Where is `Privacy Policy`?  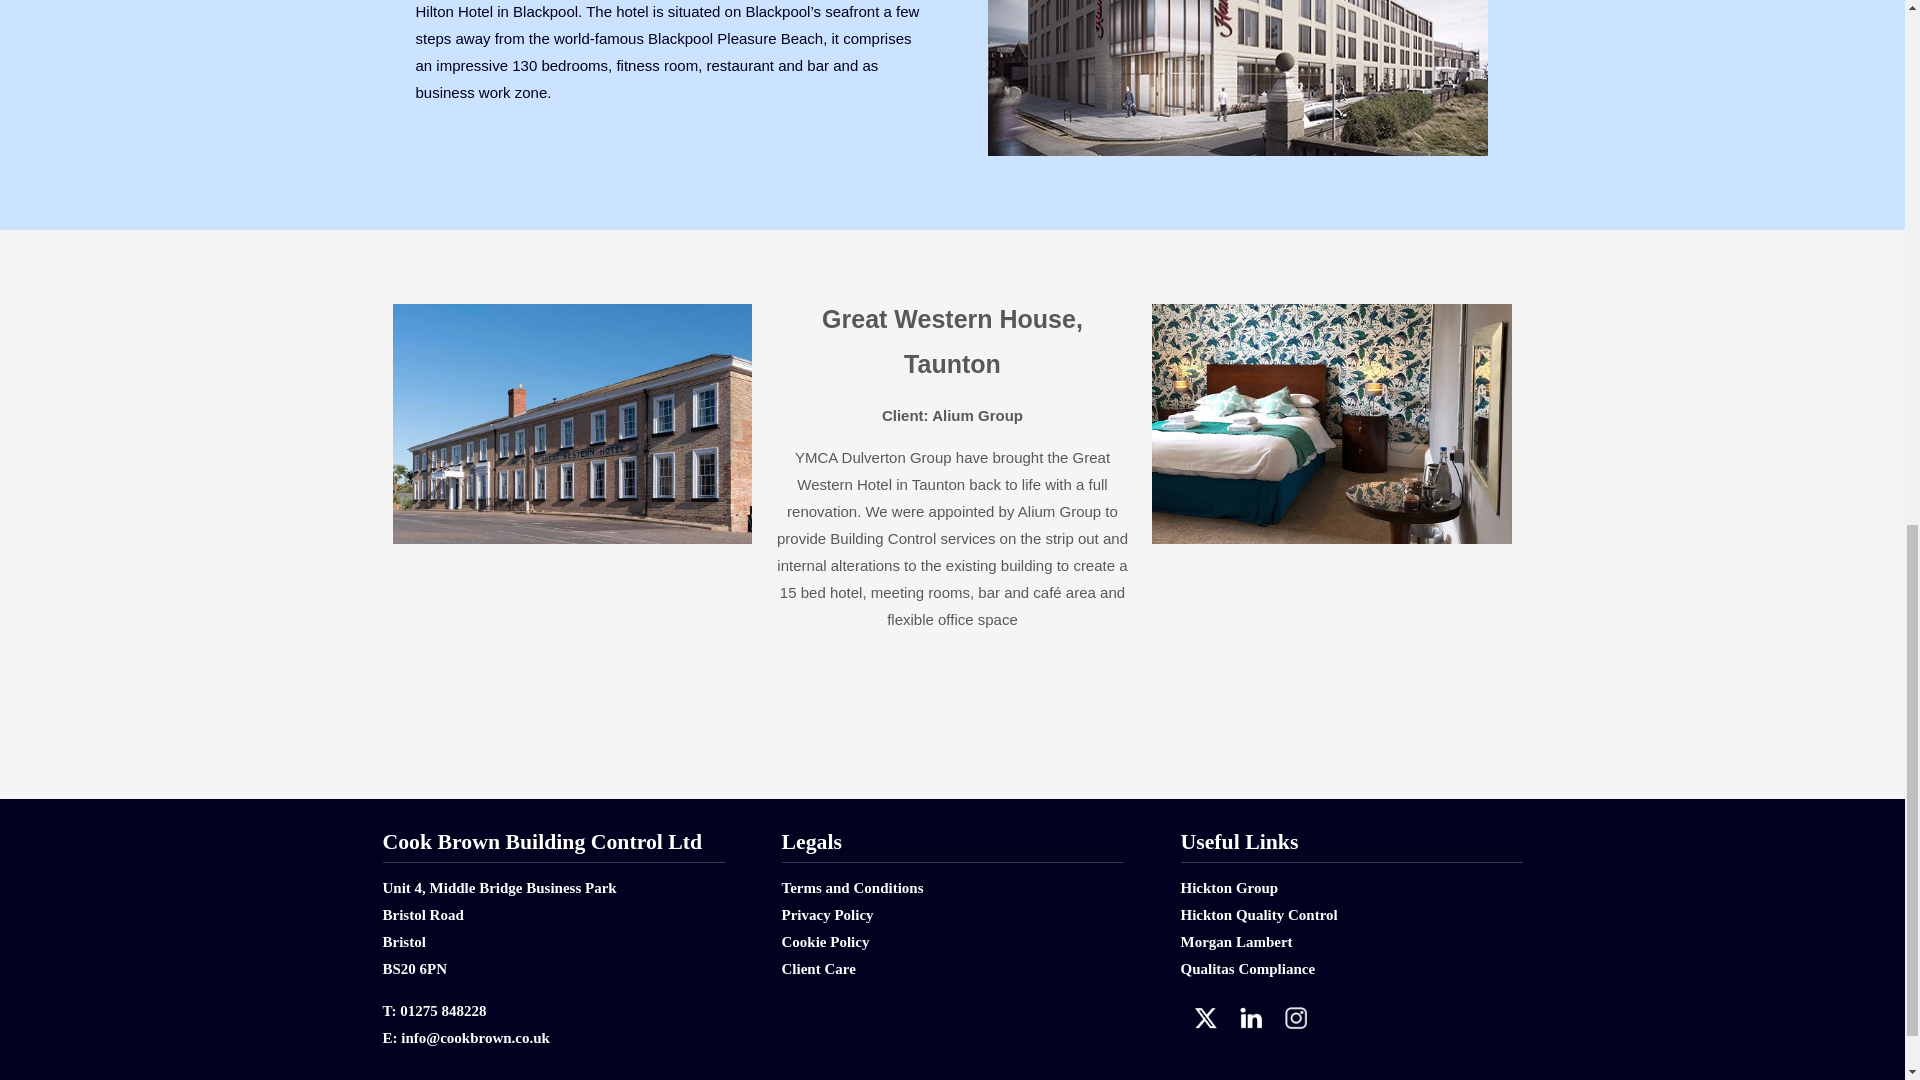 Privacy Policy is located at coordinates (827, 915).